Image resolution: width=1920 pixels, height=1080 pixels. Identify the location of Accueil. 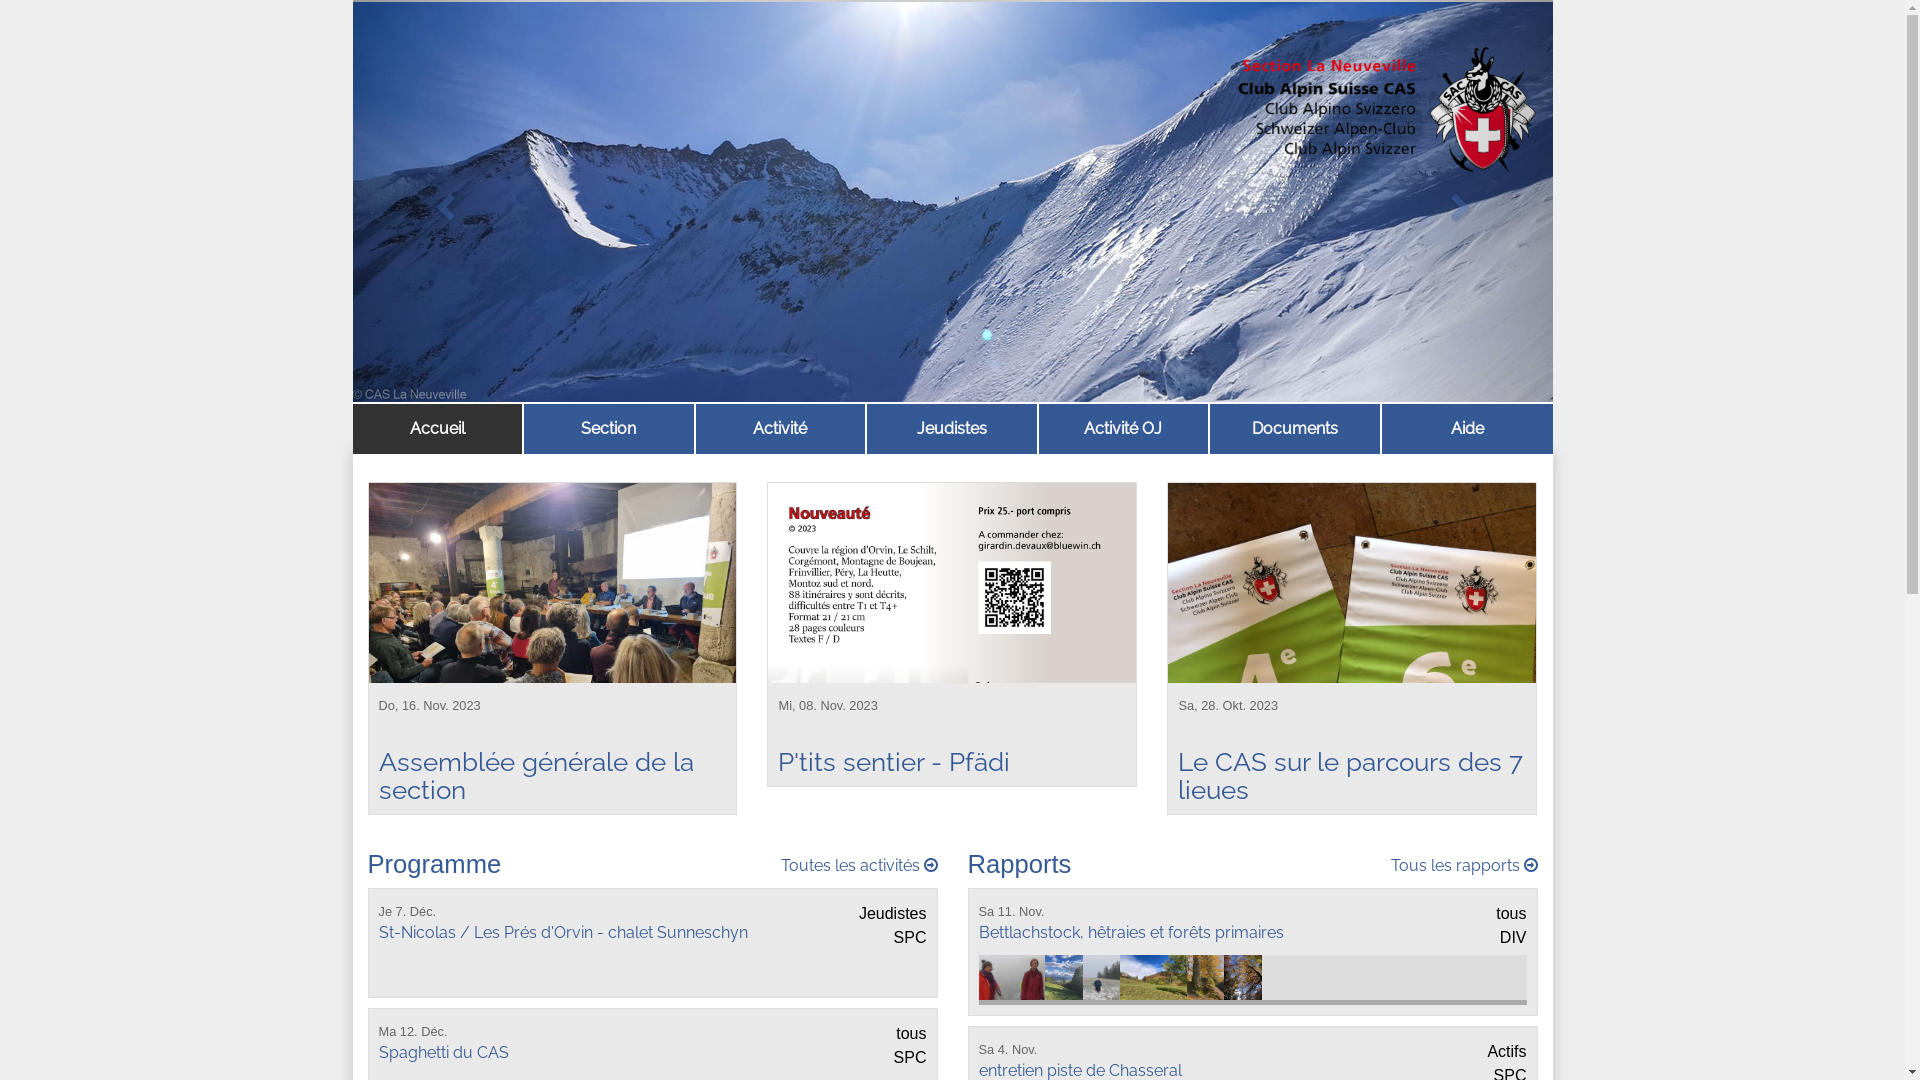
(438, 429).